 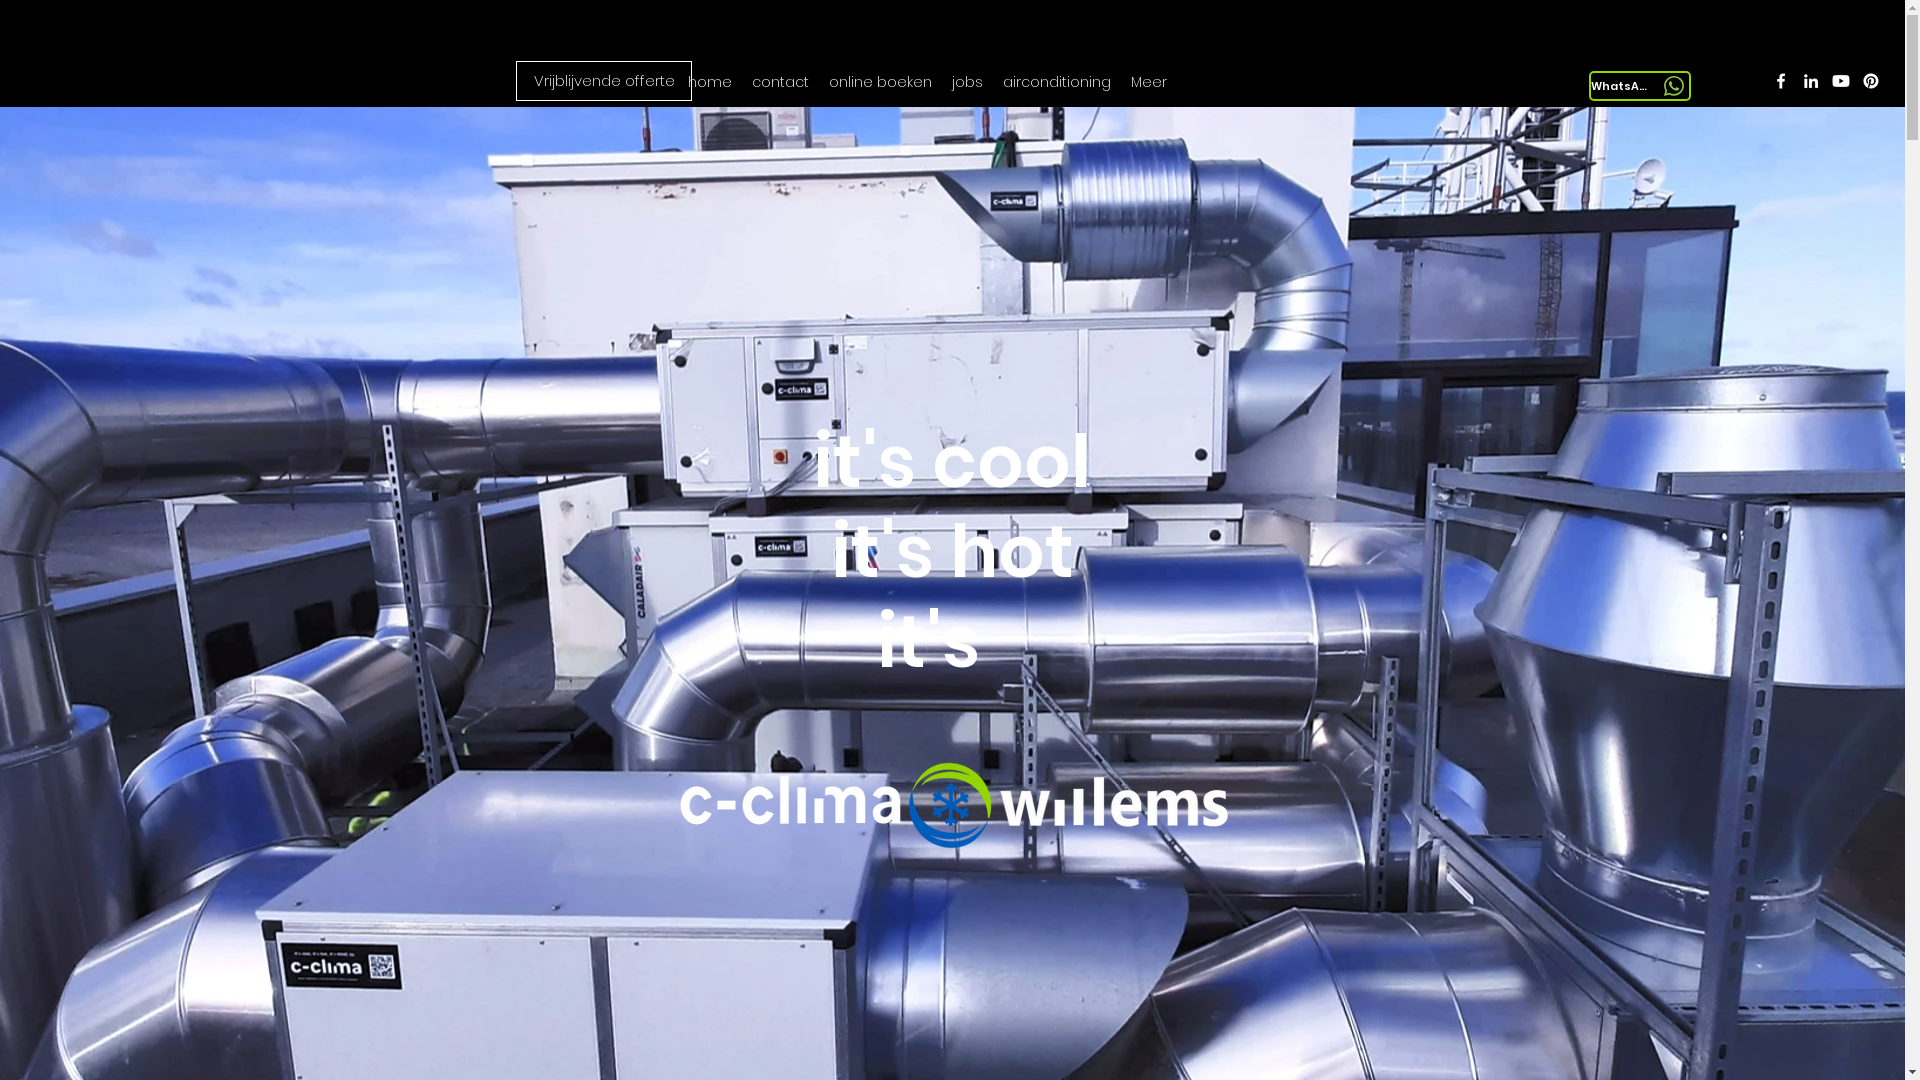 What do you see at coordinates (880, 82) in the screenshot?
I see `online boeken` at bounding box center [880, 82].